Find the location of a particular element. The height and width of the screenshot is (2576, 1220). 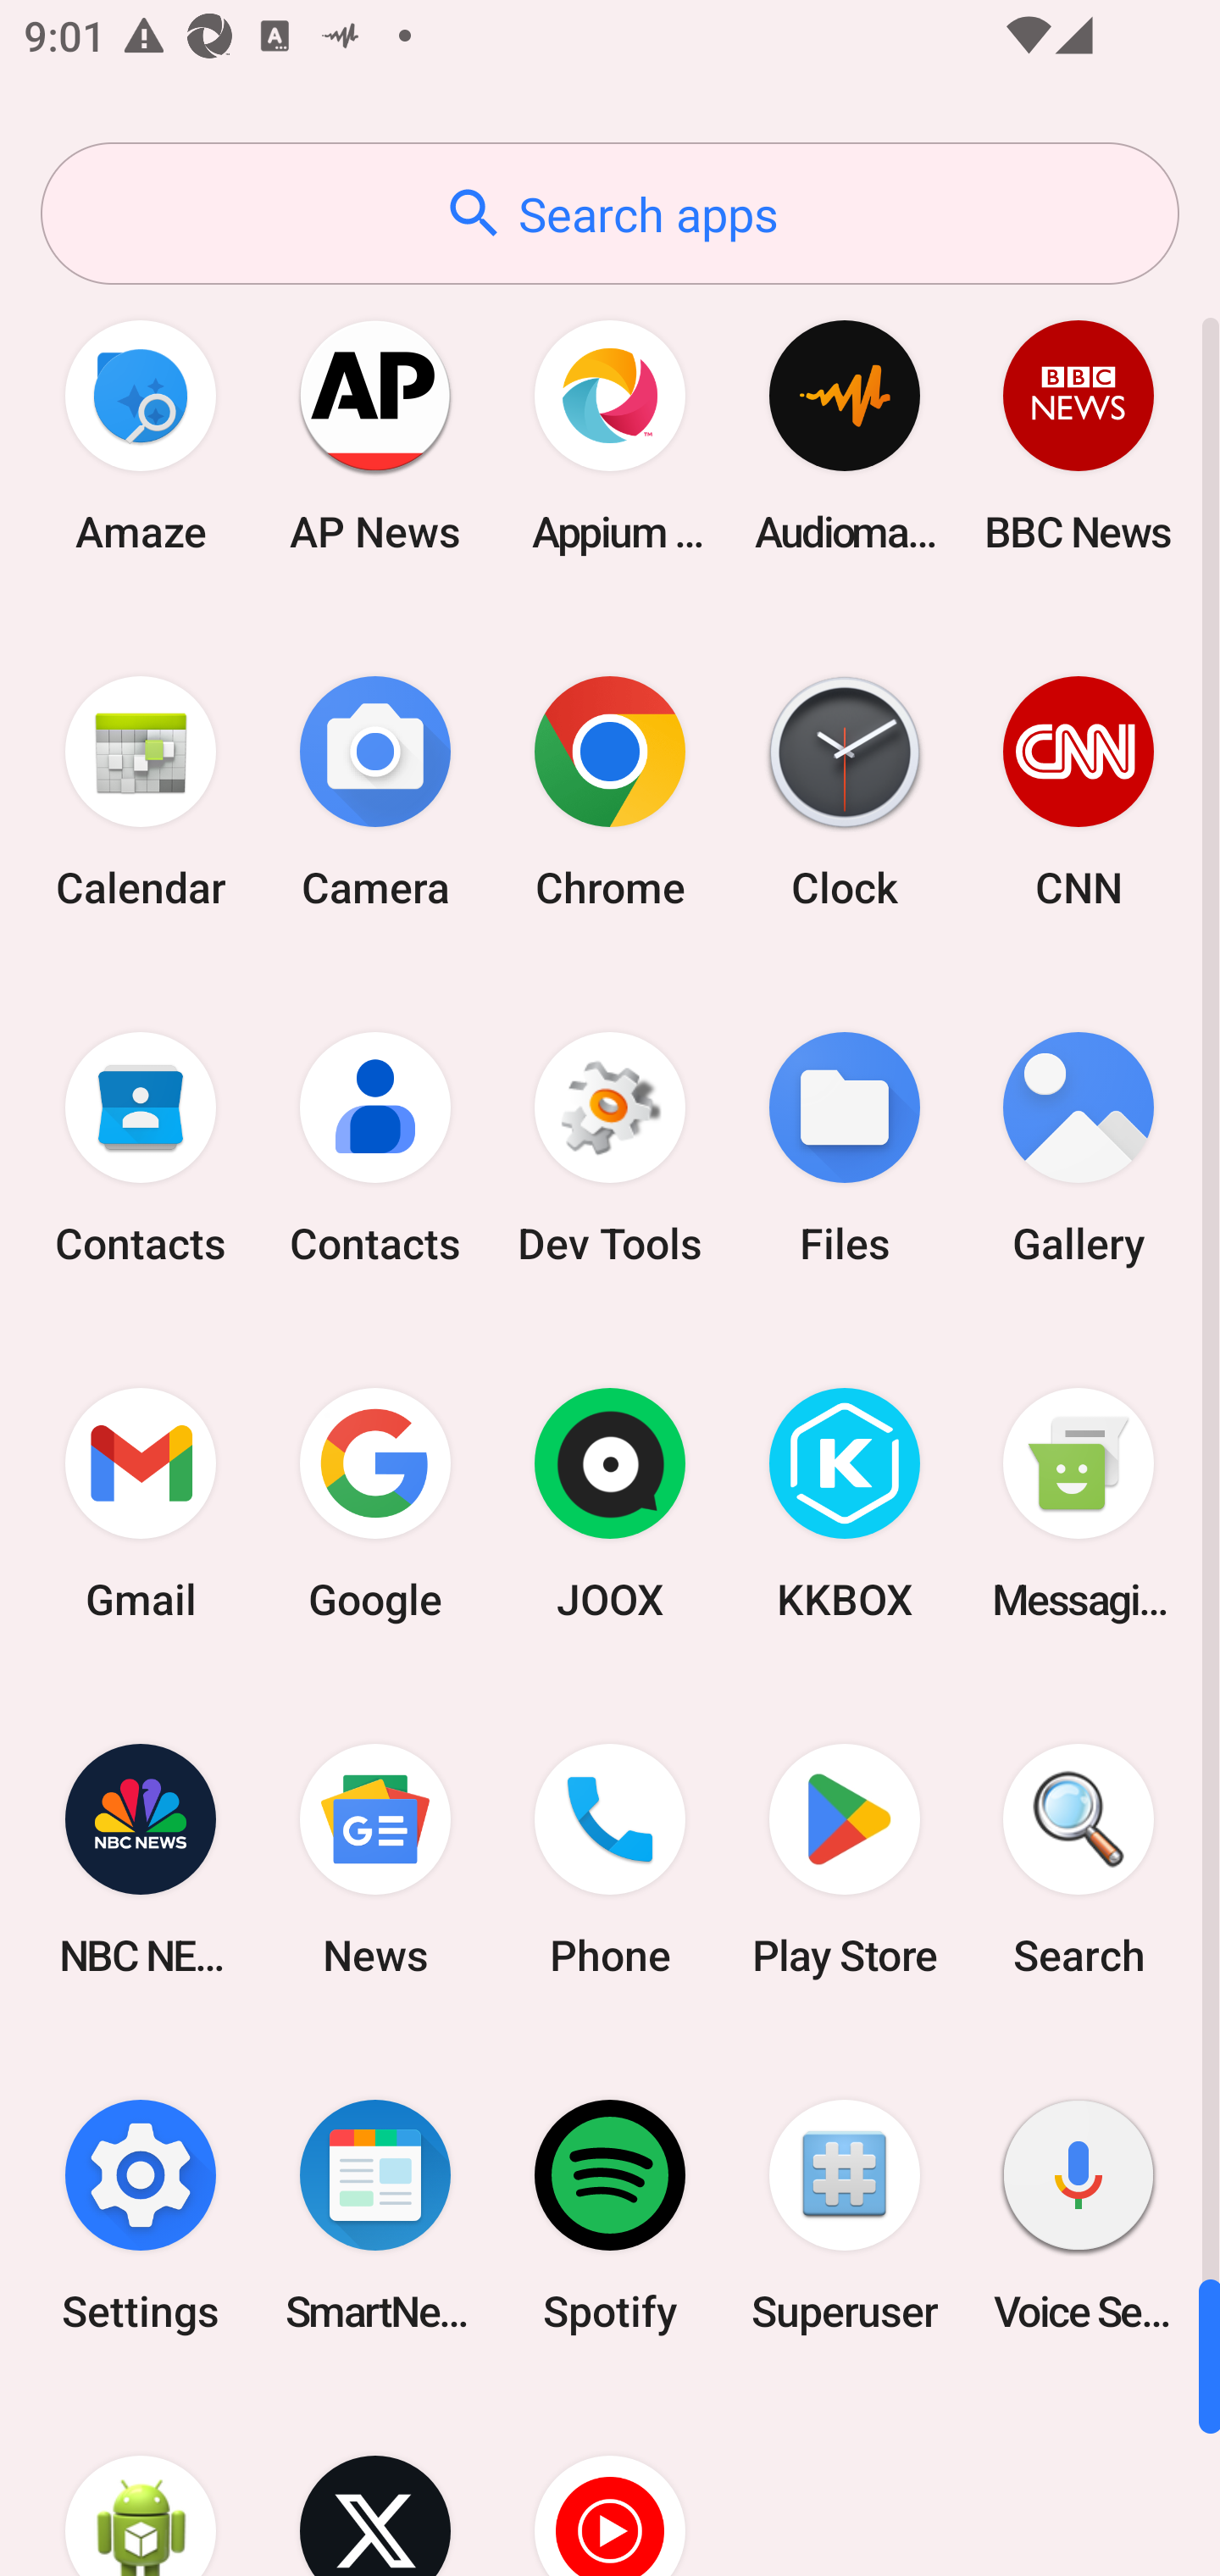

Superuser is located at coordinates (844, 2215).